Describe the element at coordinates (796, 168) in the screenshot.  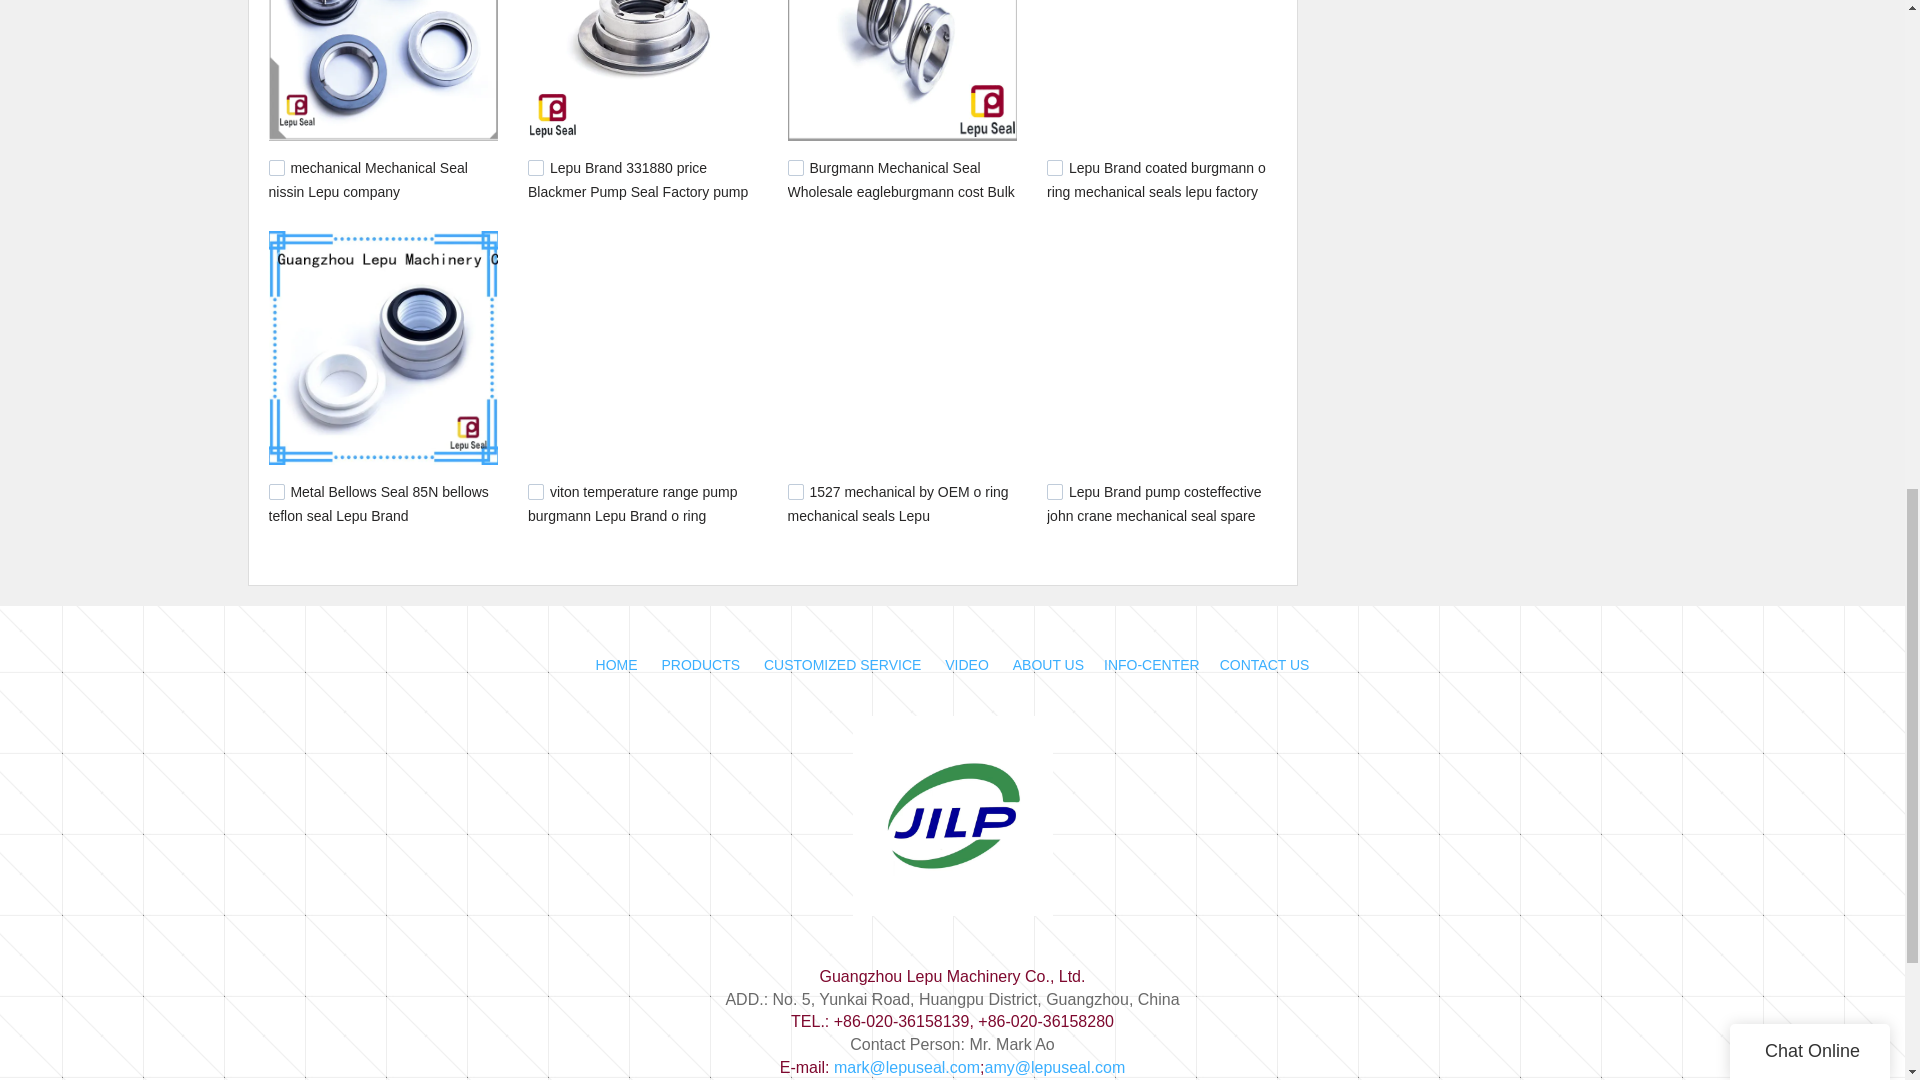
I see `732` at that location.